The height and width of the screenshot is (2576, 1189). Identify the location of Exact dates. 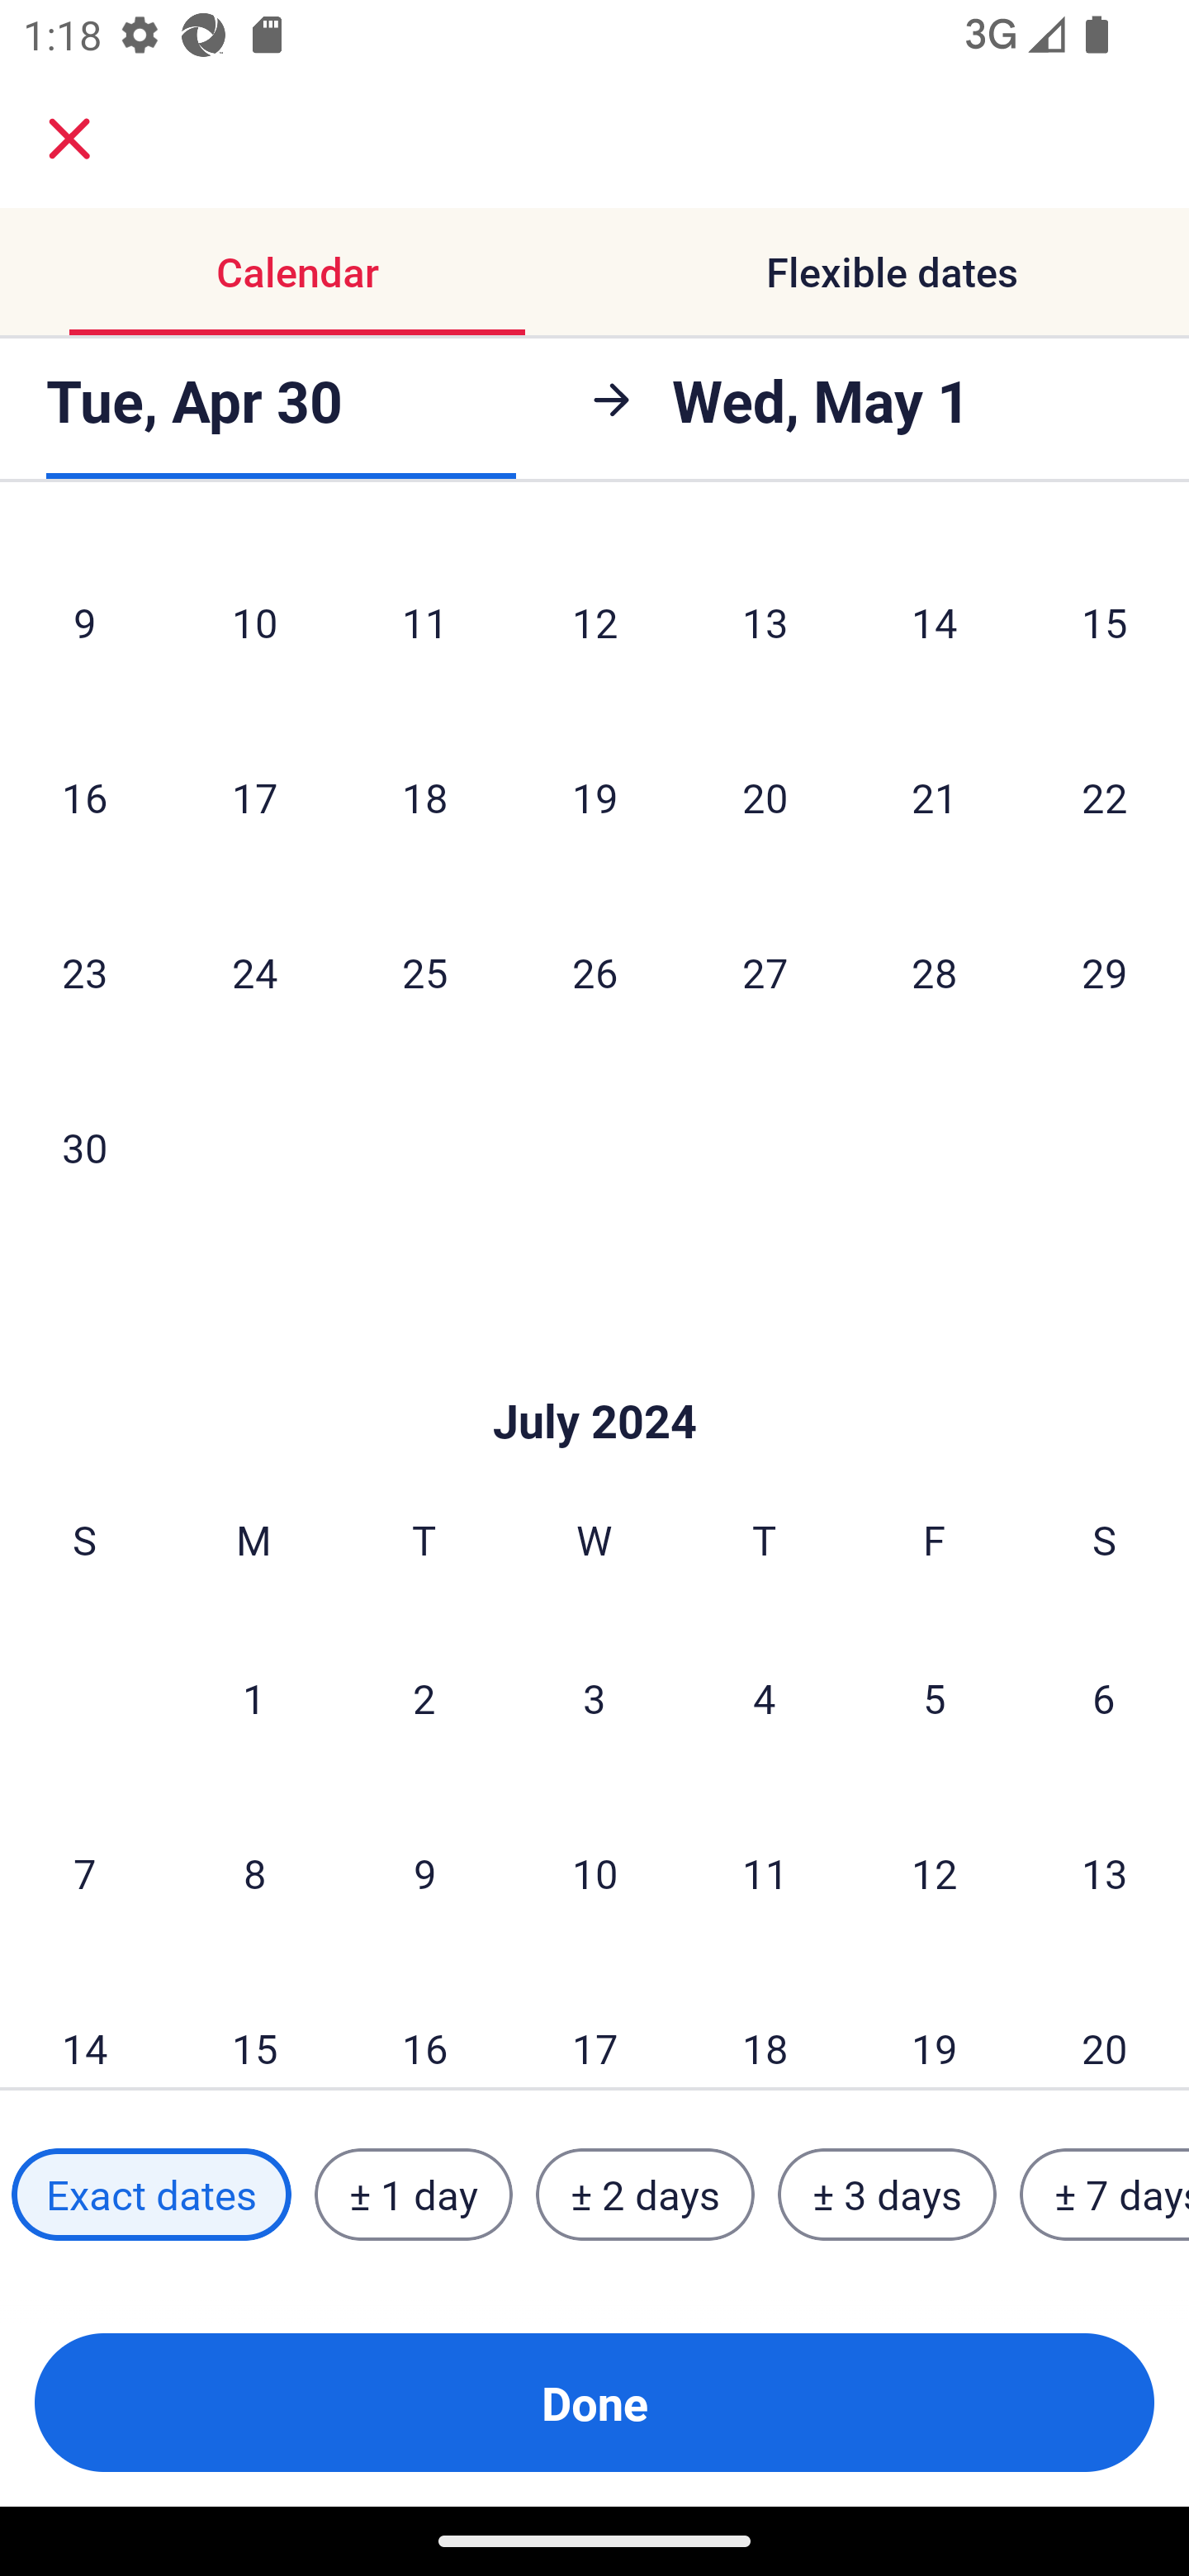
(151, 2195).